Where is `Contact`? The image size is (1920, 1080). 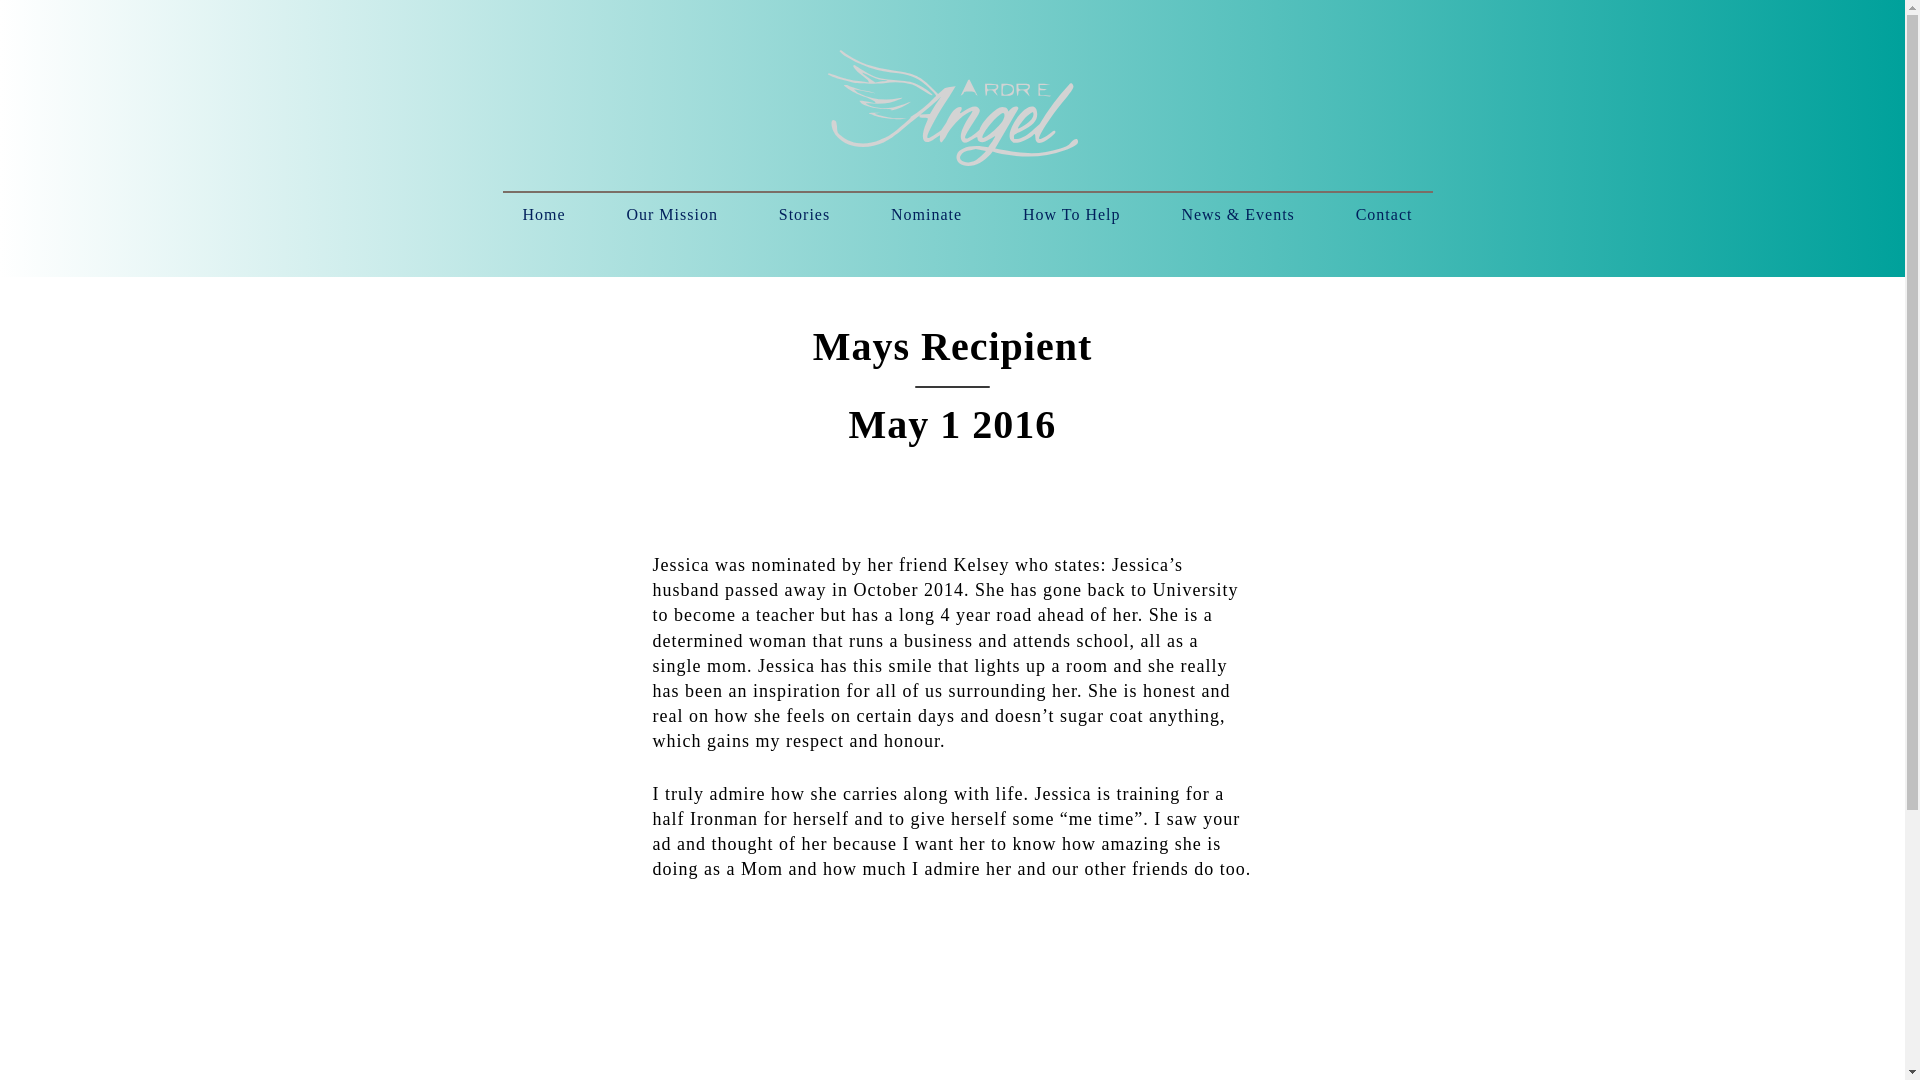
Contact is located at coordinates (1384, 214).